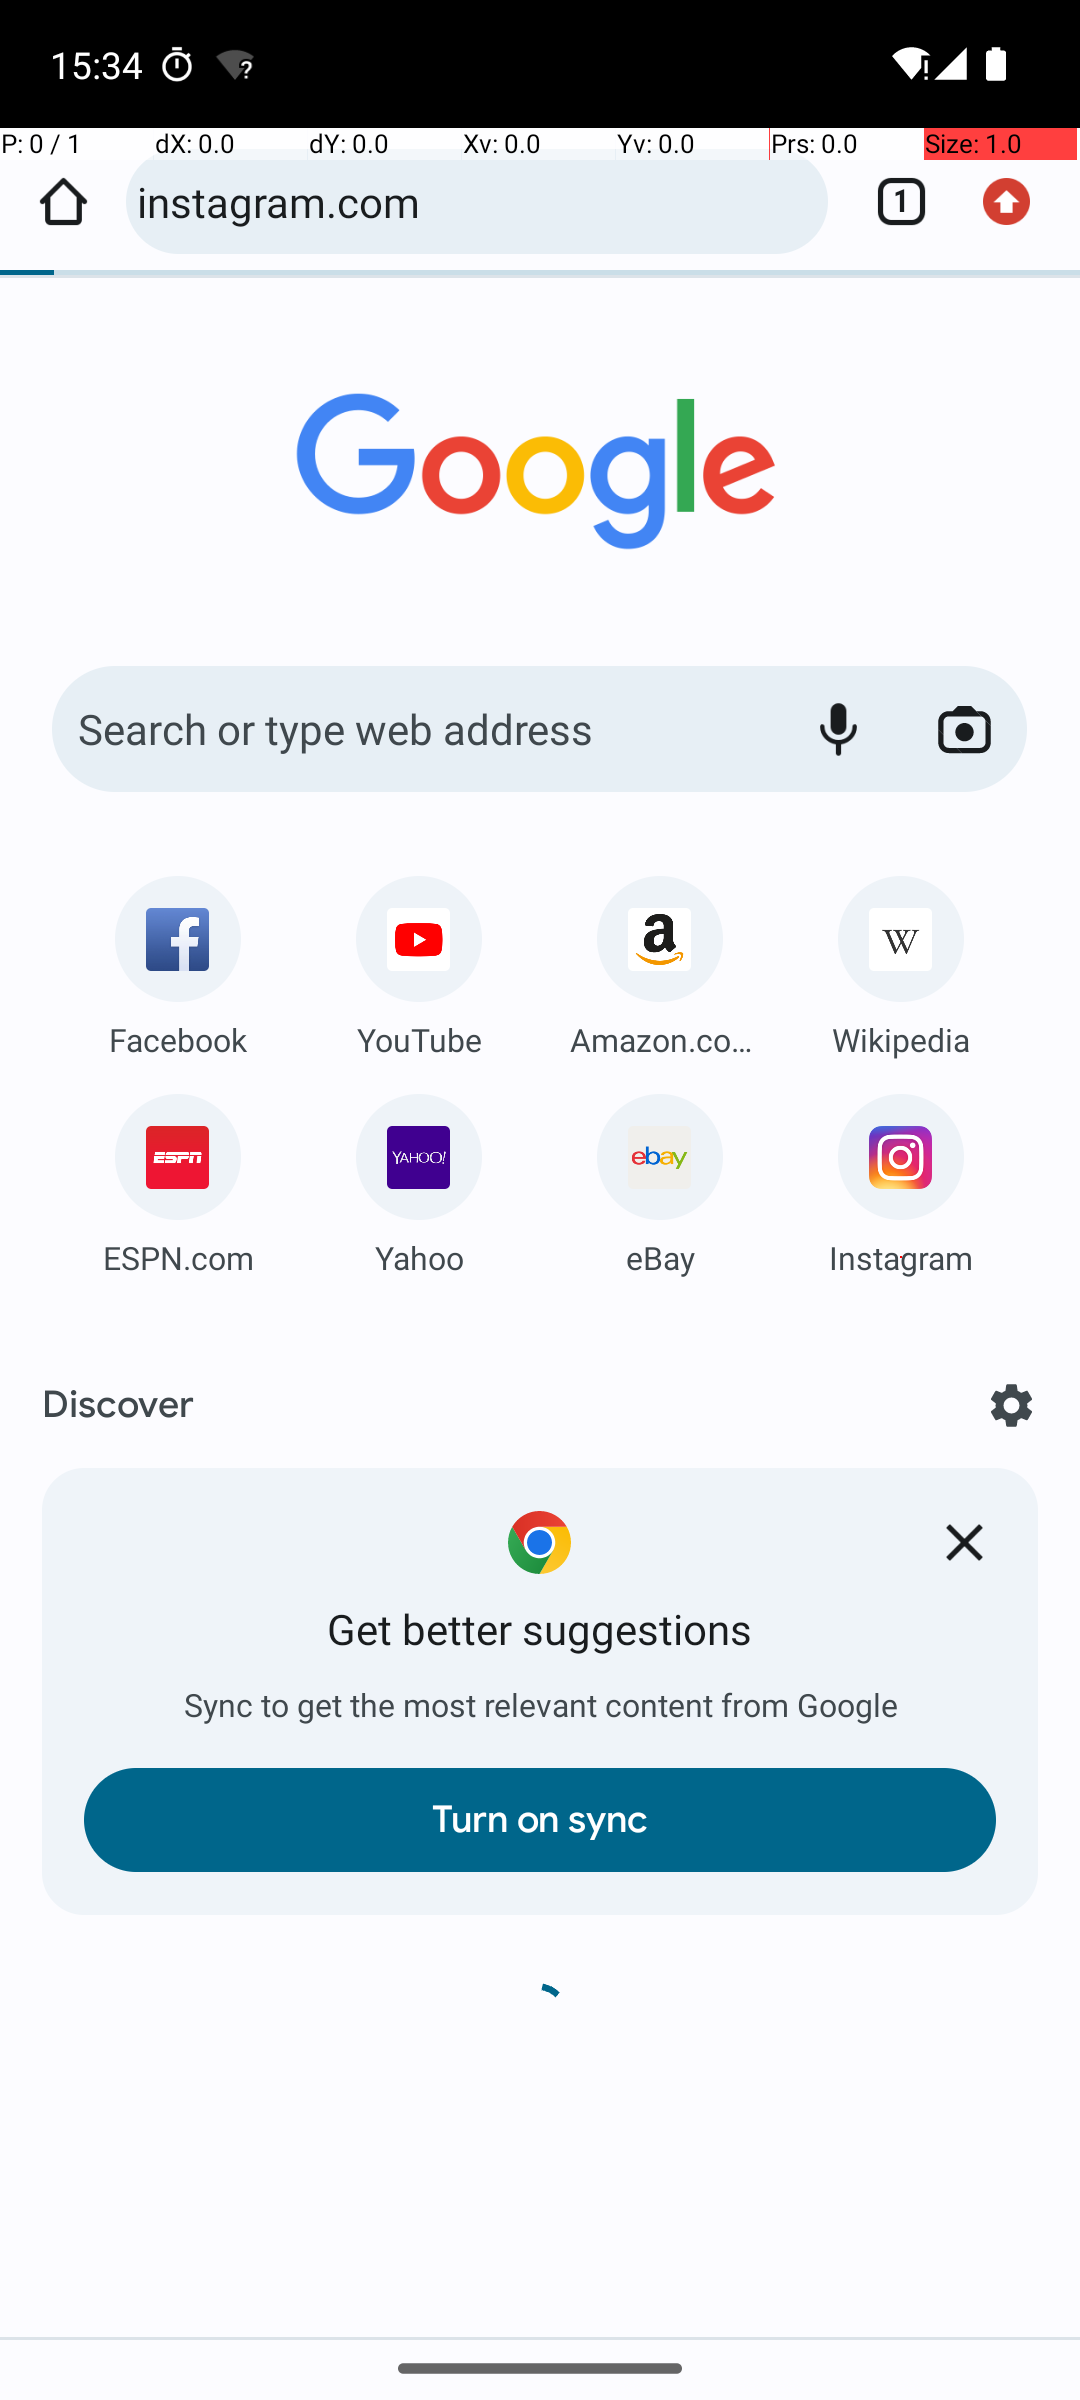 This screenshot has height=2400, width=1080. Describe the element at coordinates (178, 960) in the screenshot. I see `Navigate: Facebook: m.facebook.com` at that location.